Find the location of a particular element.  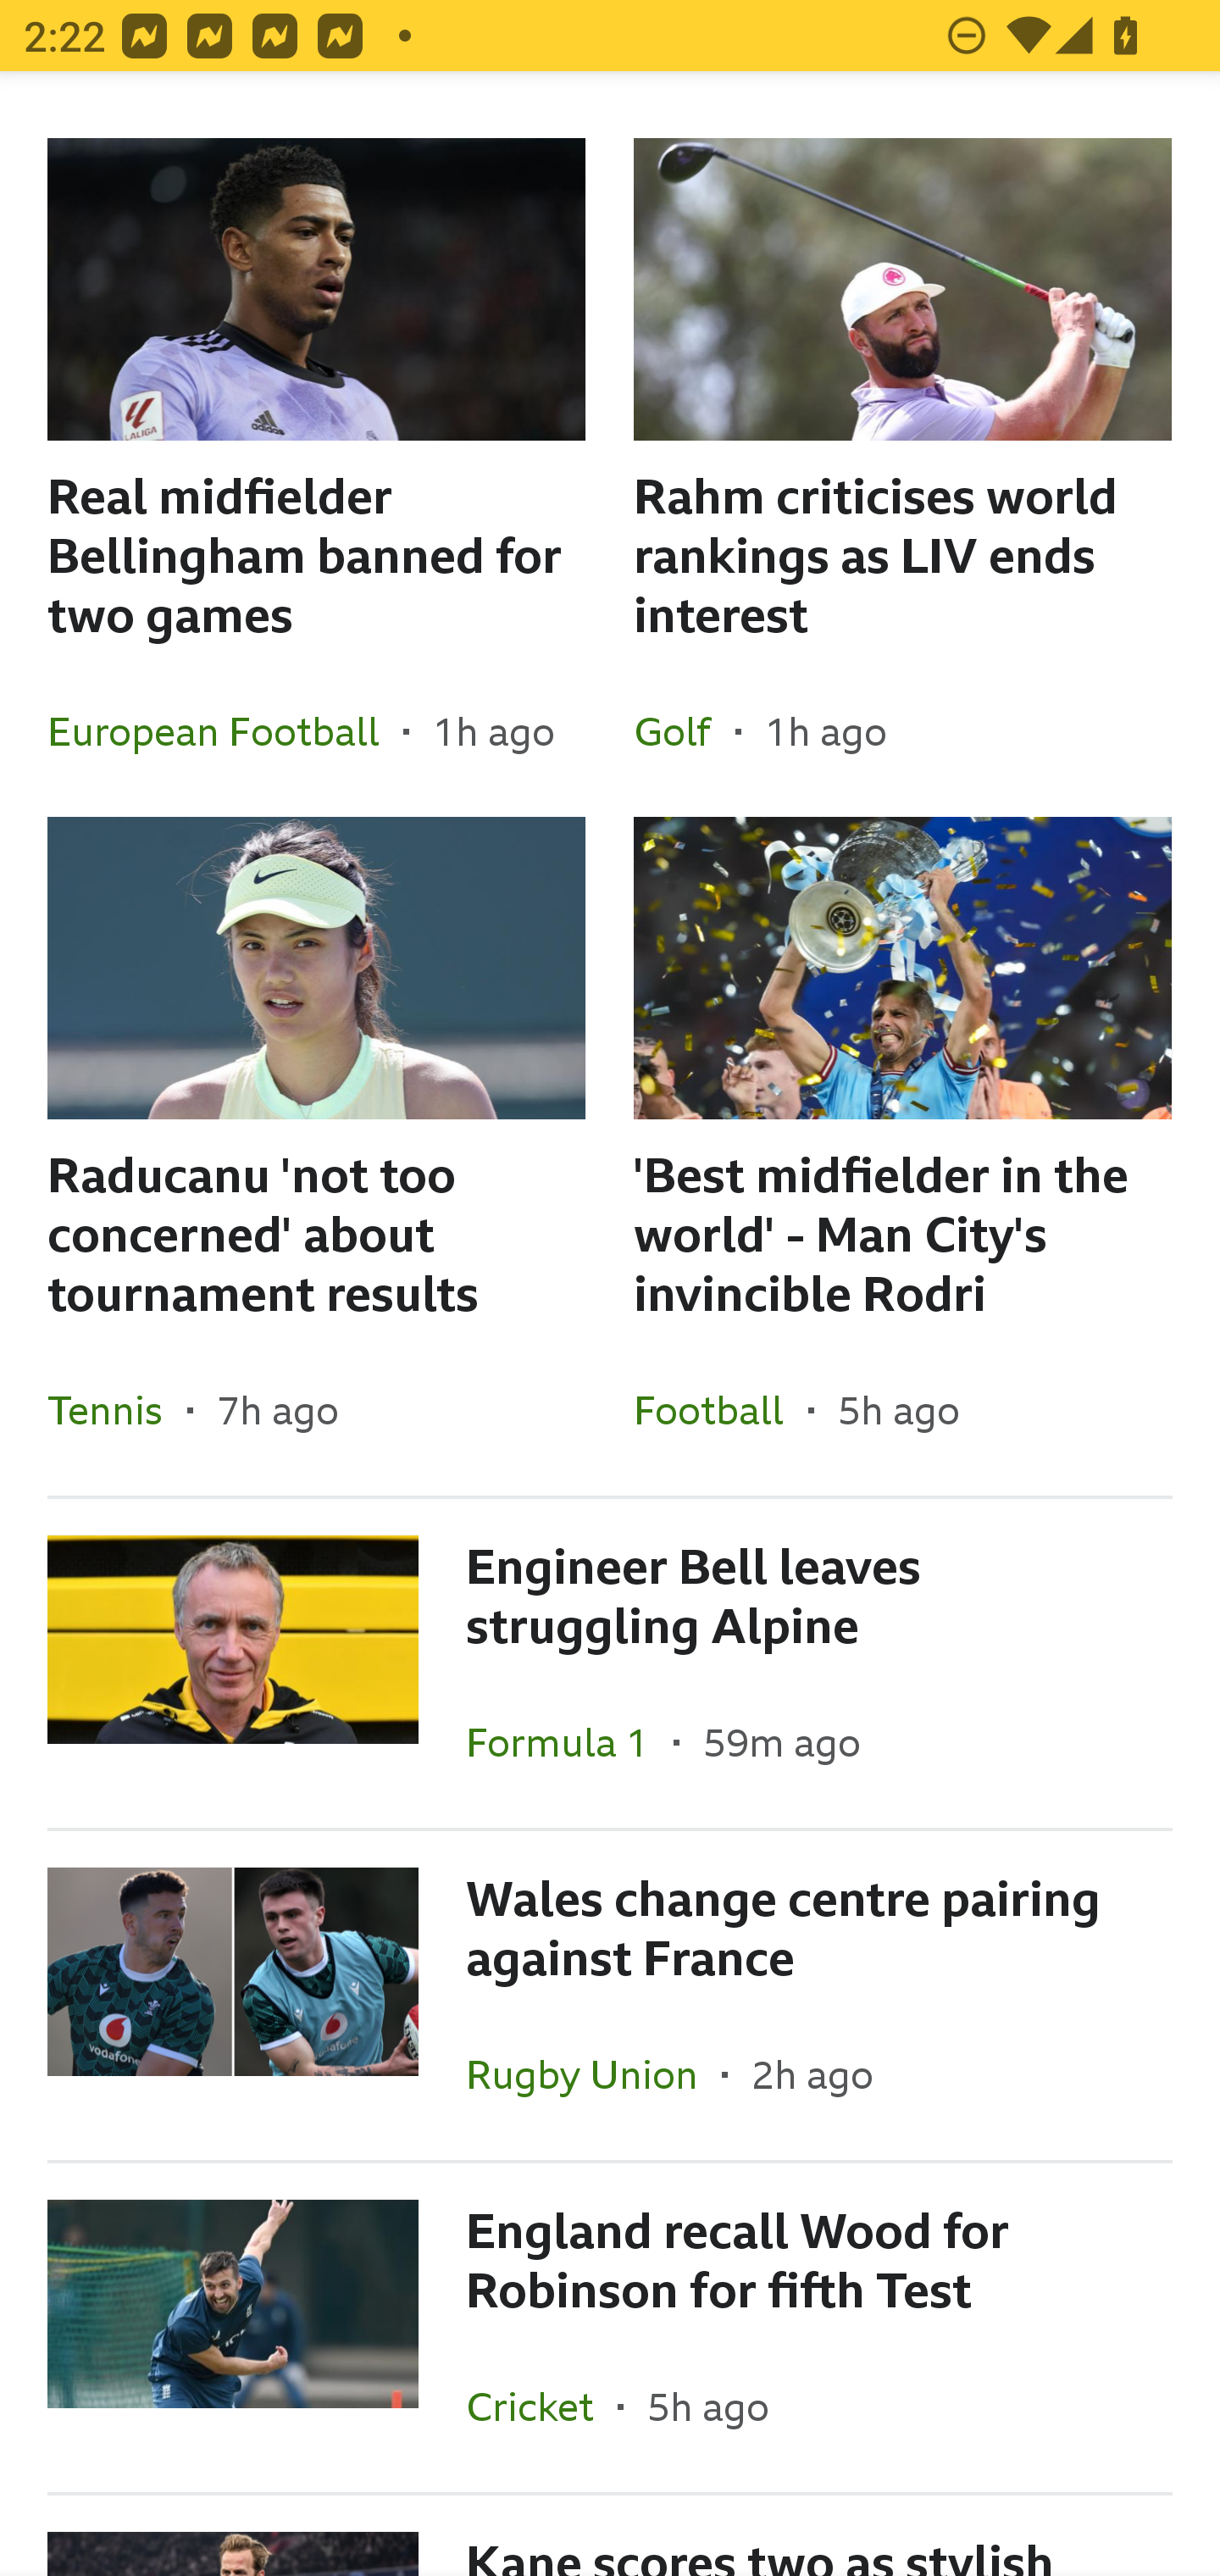

Rugby Union In the section Rugby Union is located at coordinates (594, 2073).